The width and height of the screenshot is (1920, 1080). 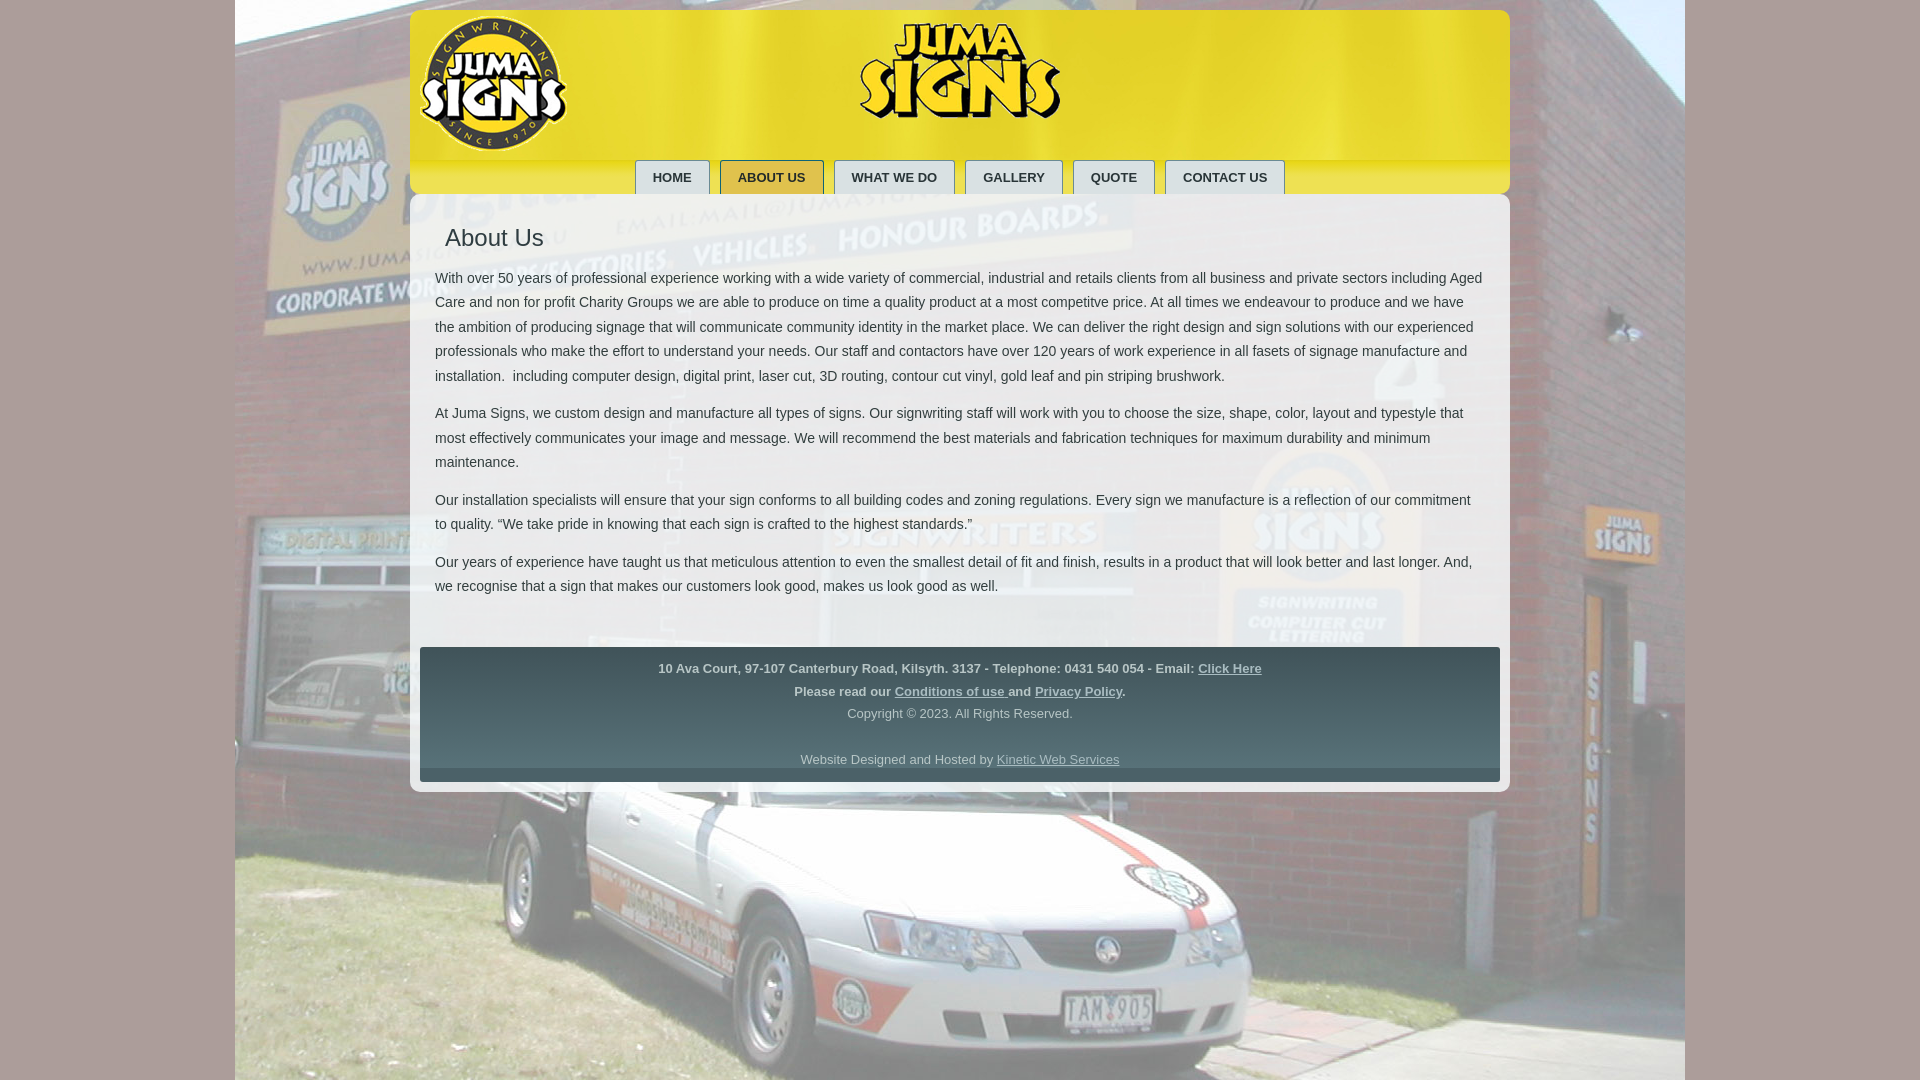 I want to click on QUOTE, so click(x=1114, y=177).